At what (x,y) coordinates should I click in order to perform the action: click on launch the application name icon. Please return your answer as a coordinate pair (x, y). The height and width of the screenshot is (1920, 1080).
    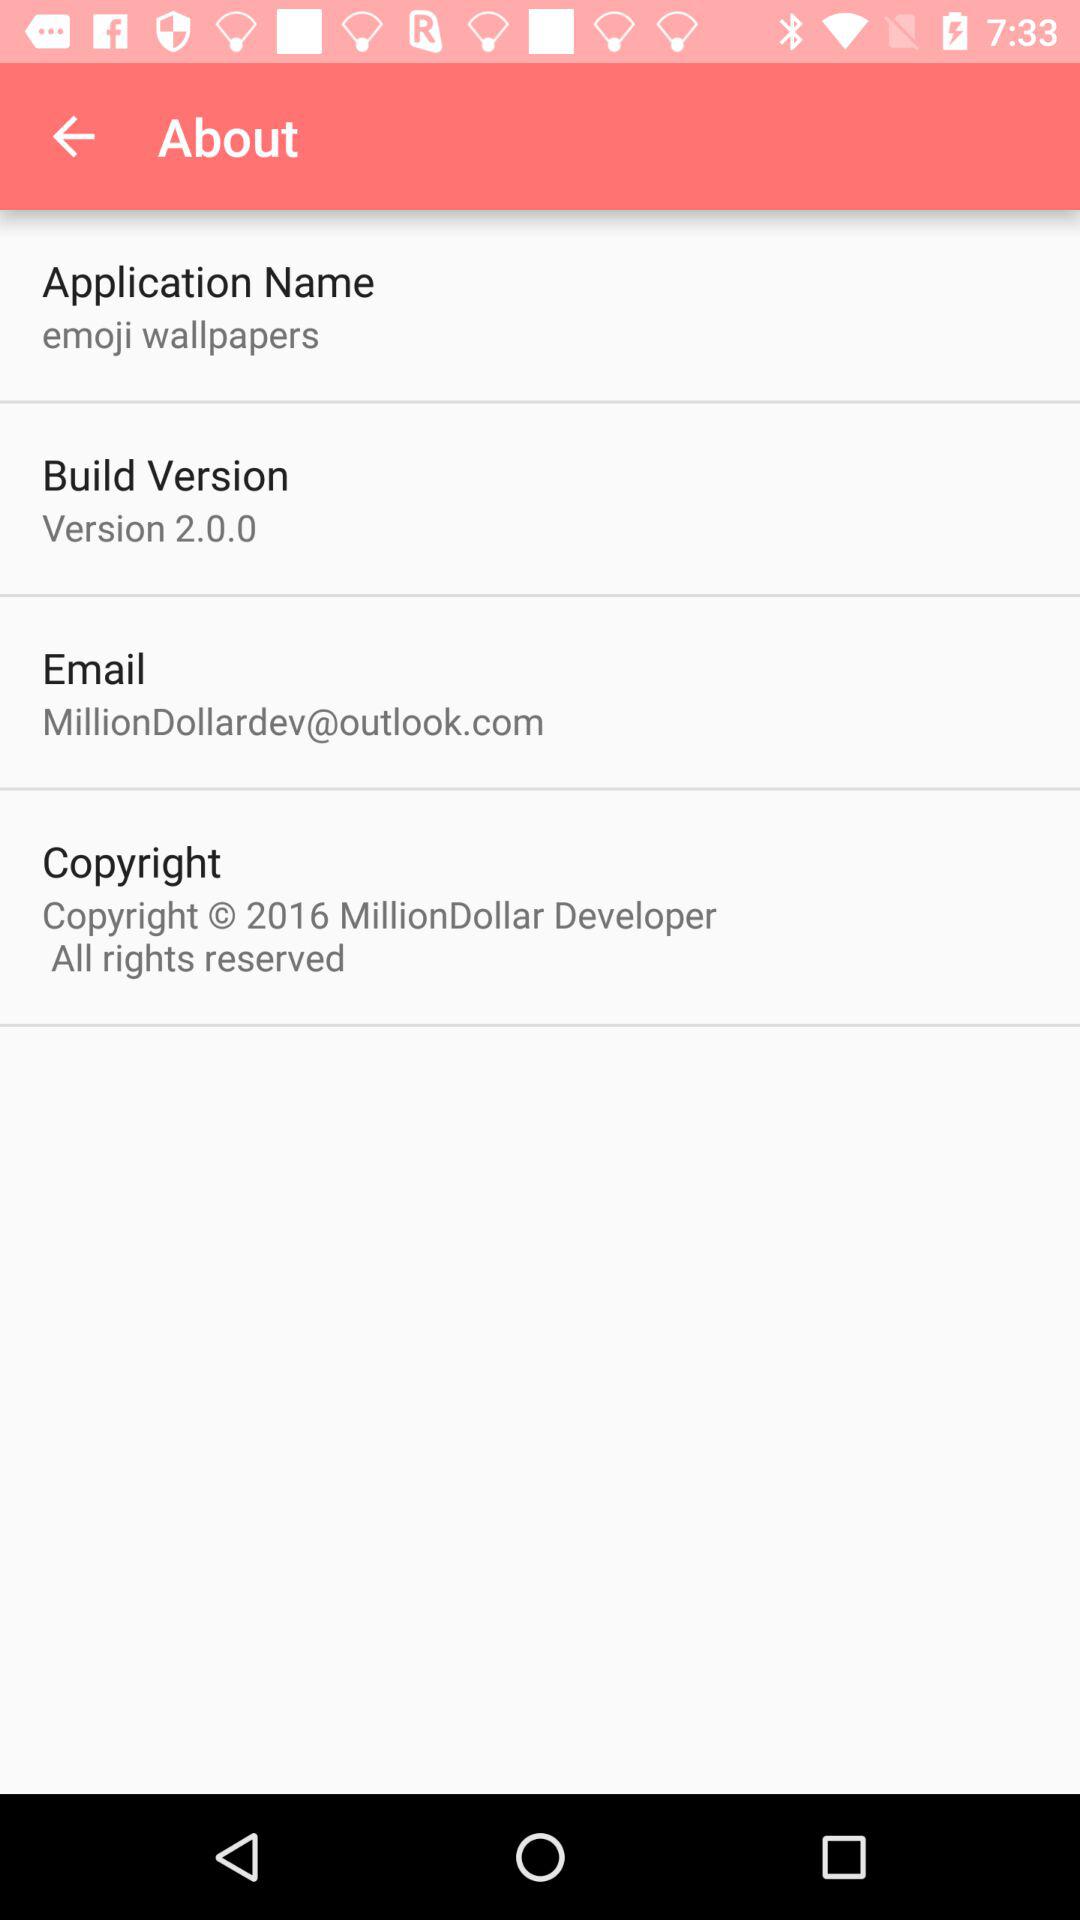
    Looking at the image, I should click on (208, 280).